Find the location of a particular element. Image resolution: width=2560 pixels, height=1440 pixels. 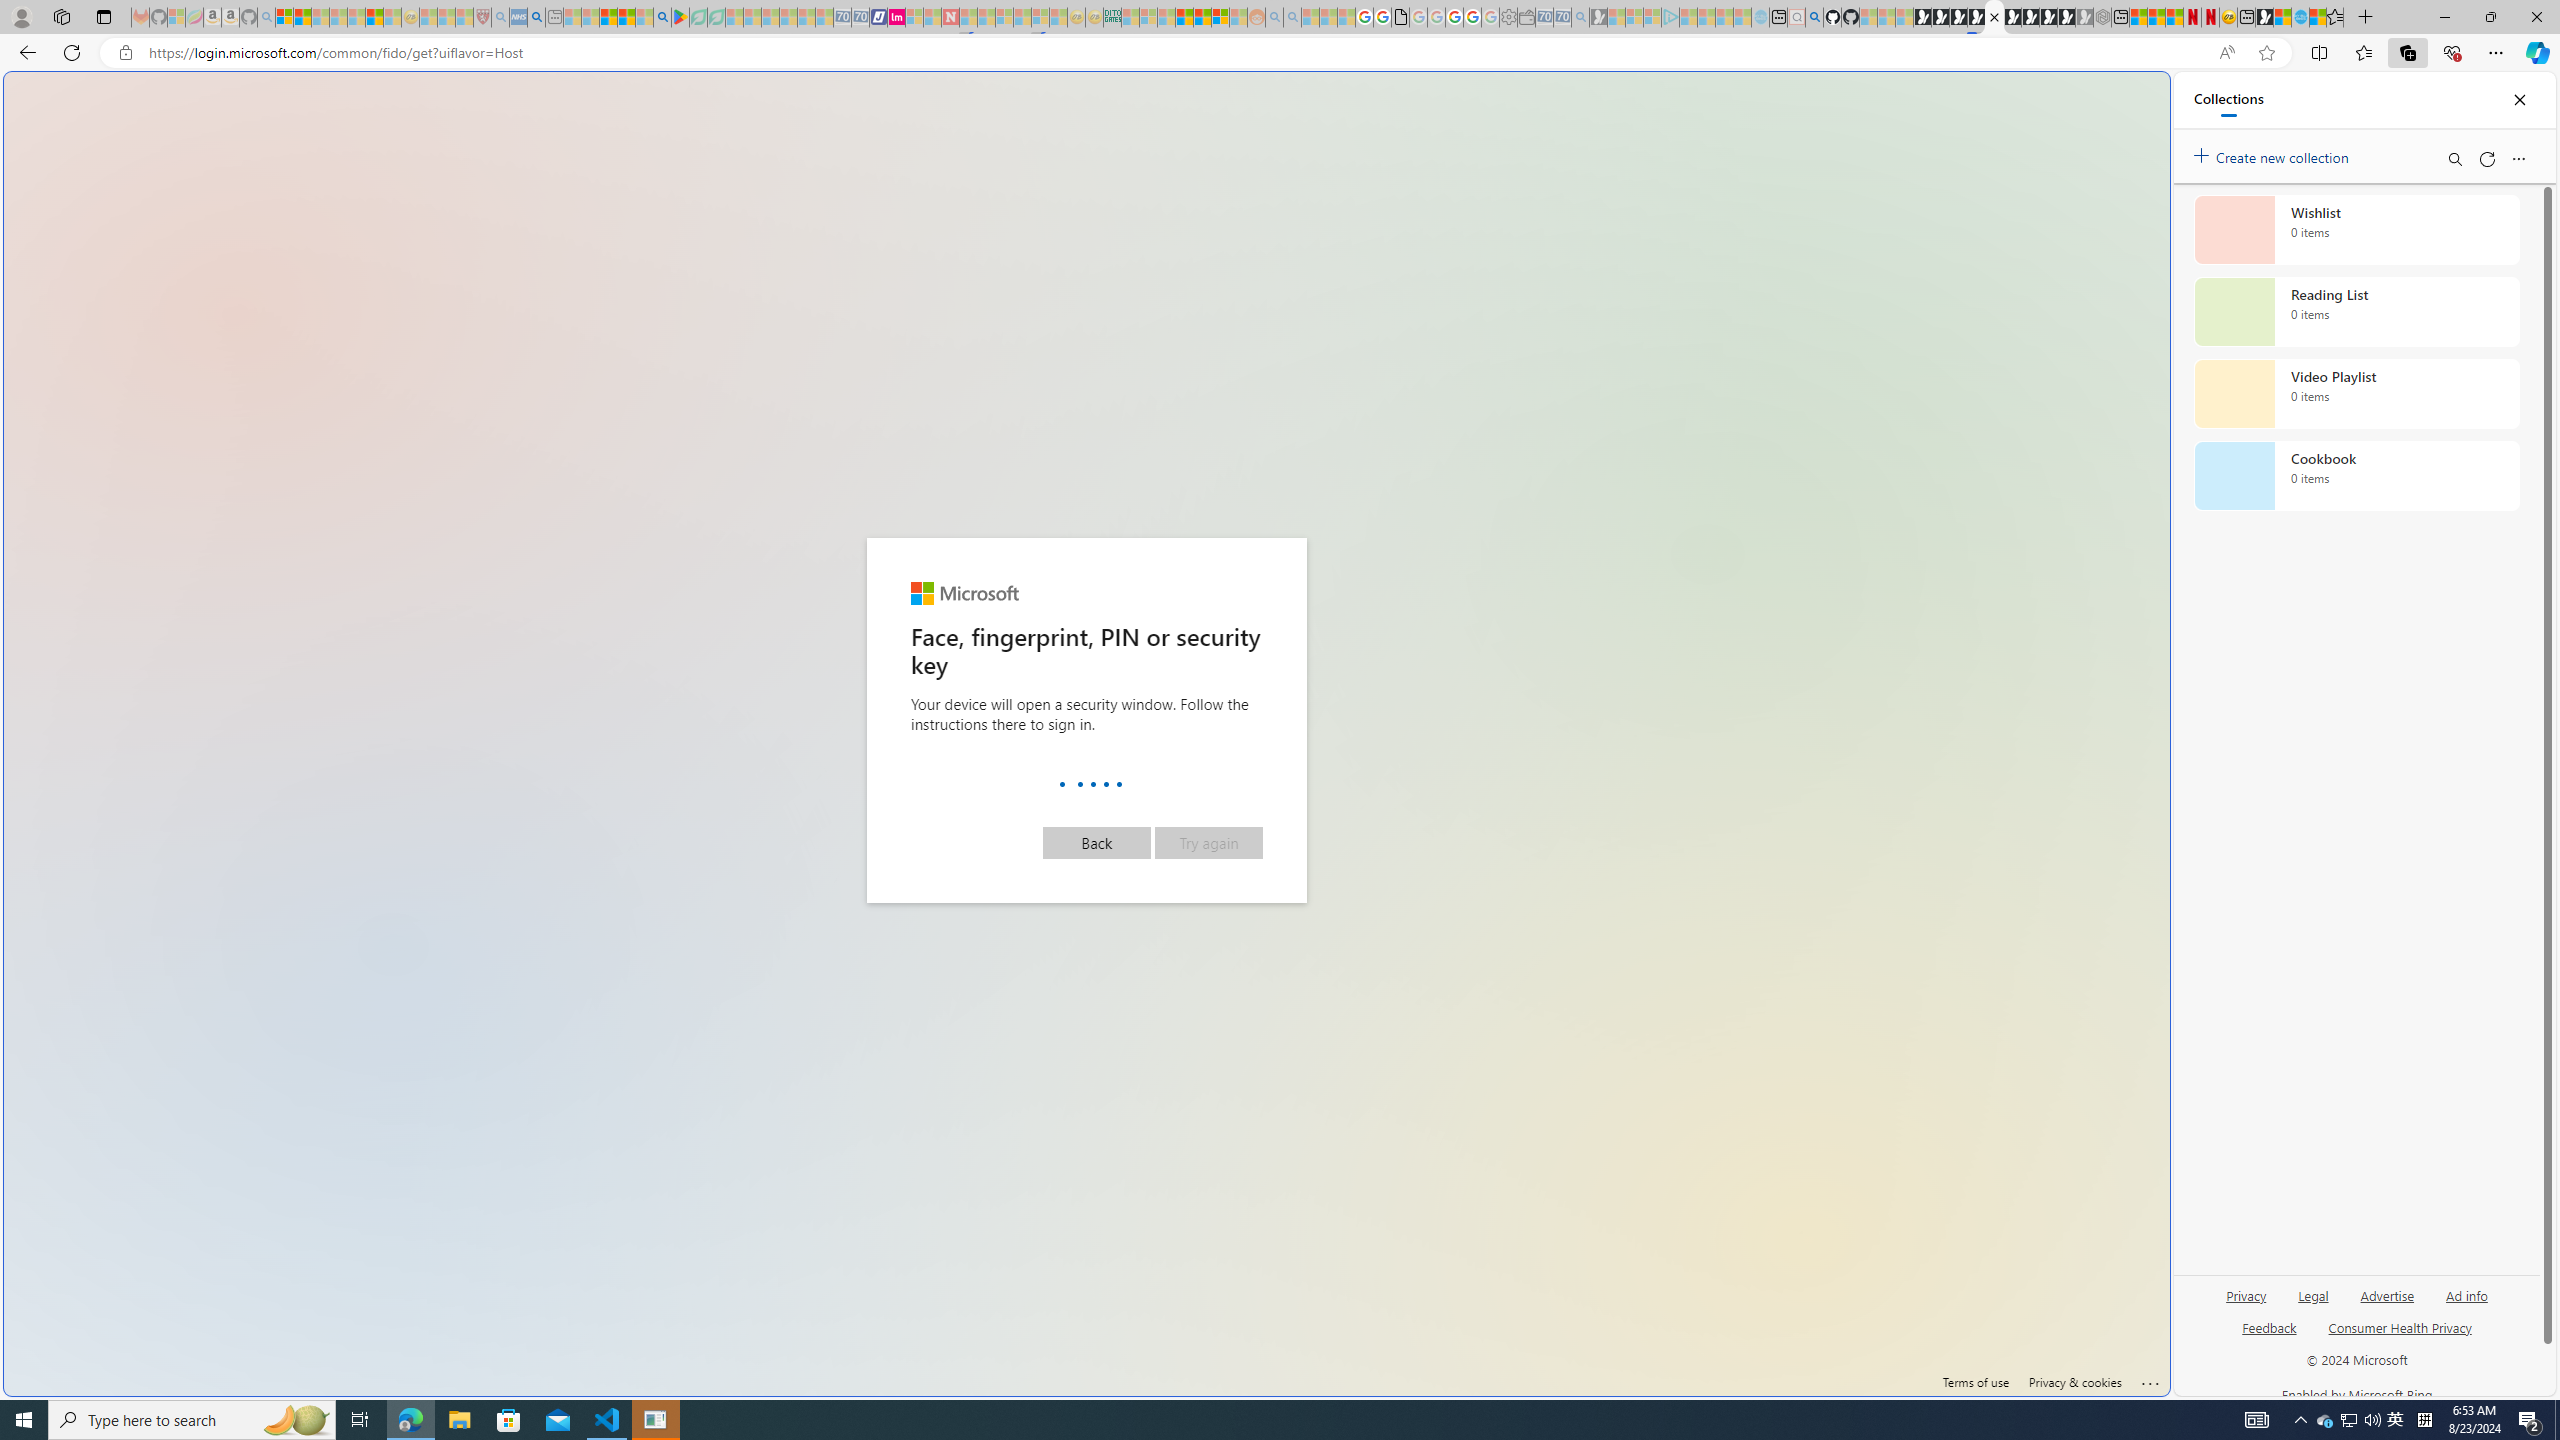

google - Search is located at coordinates (662, 17).